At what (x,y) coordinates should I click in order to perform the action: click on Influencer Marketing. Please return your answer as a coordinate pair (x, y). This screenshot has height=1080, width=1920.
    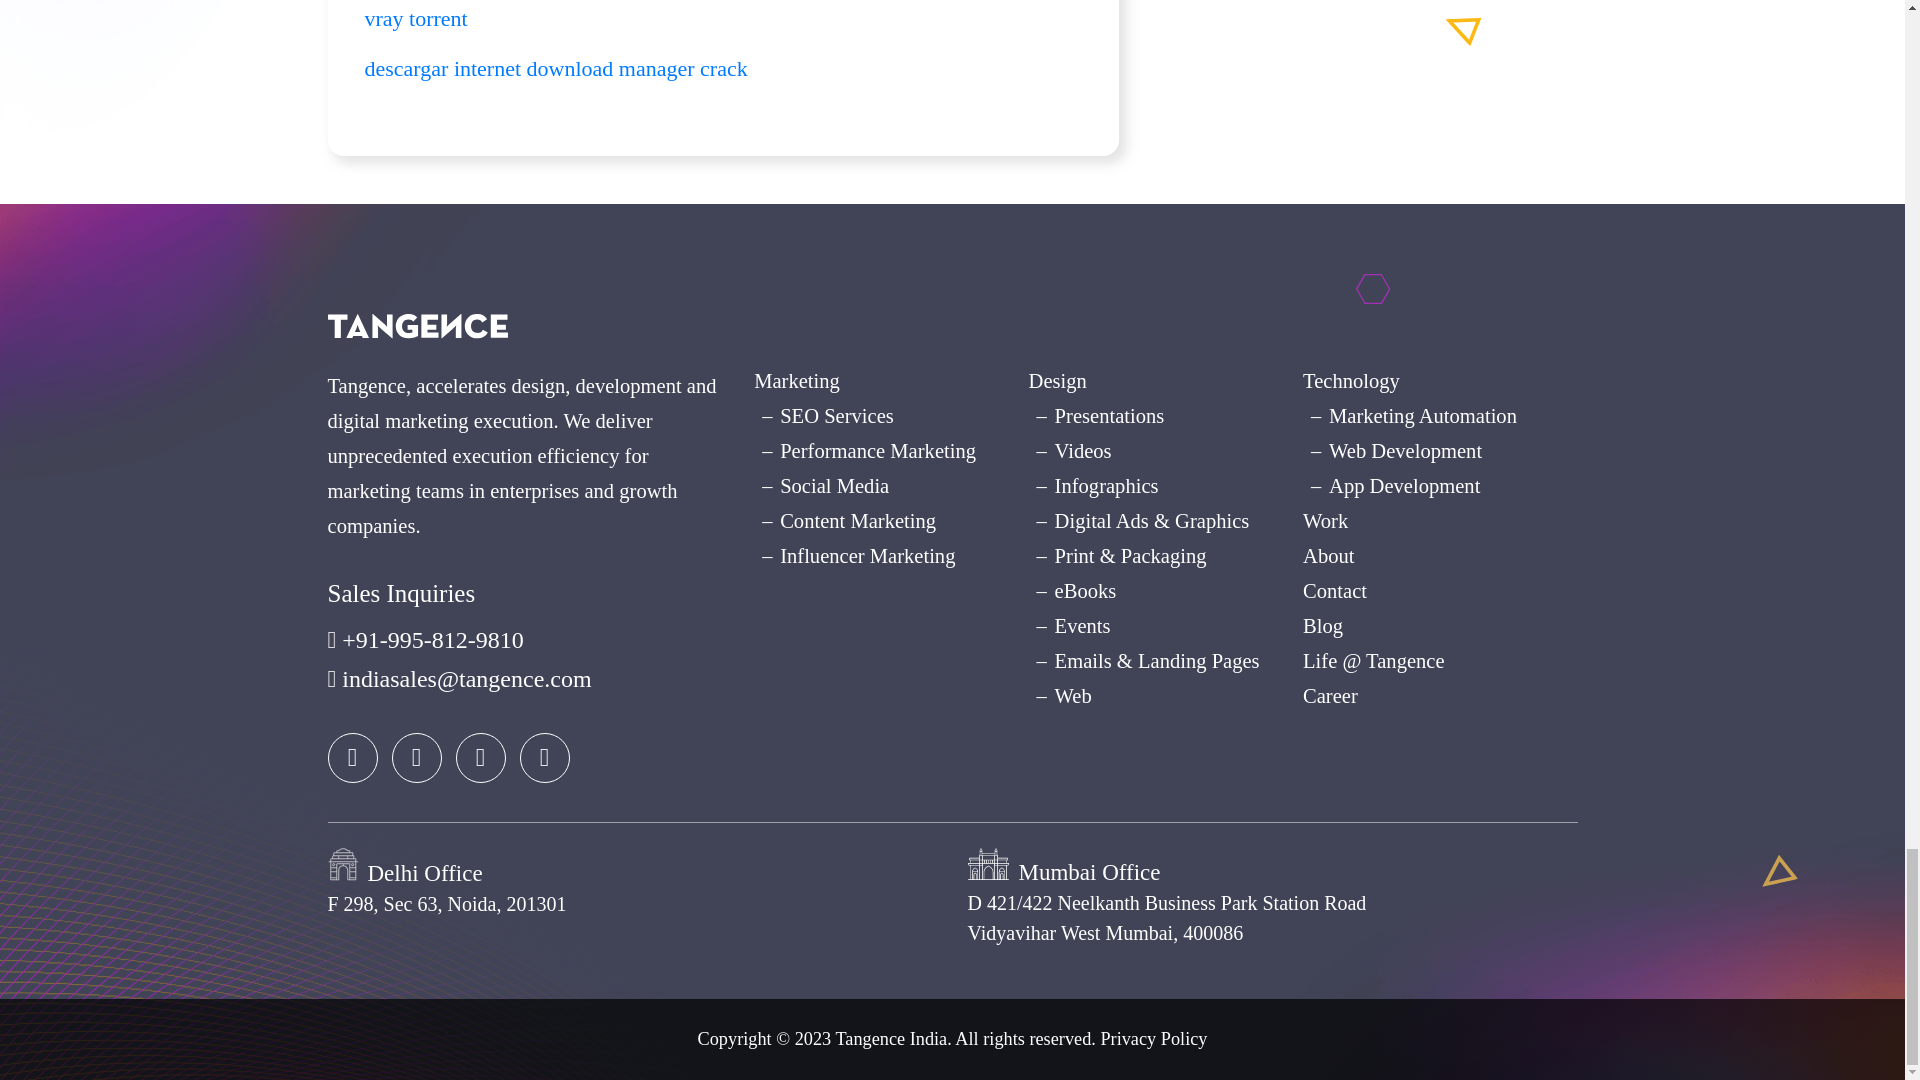
    Looking at the image, I should click on (866, 556).